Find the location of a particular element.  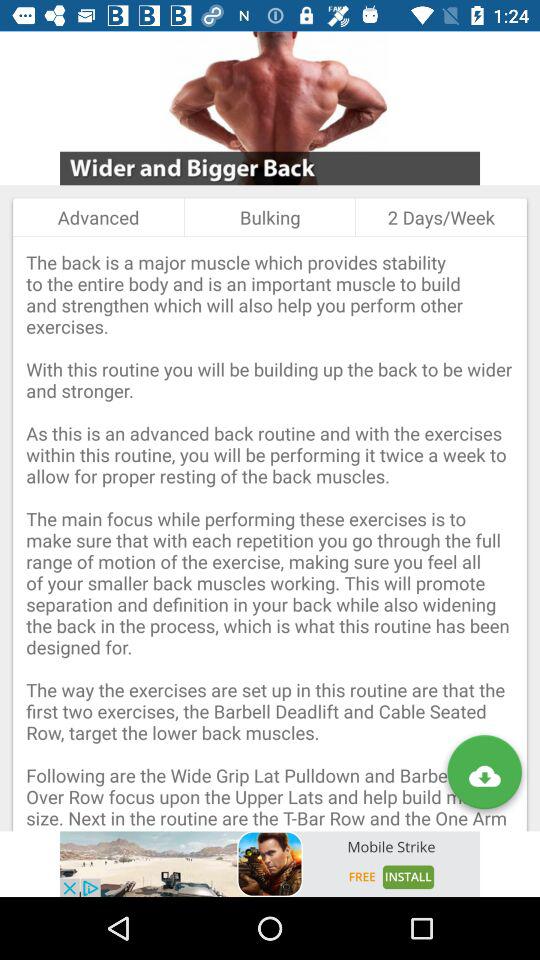

go to mobile strike advertisement website is located at coordinates (270, 864).